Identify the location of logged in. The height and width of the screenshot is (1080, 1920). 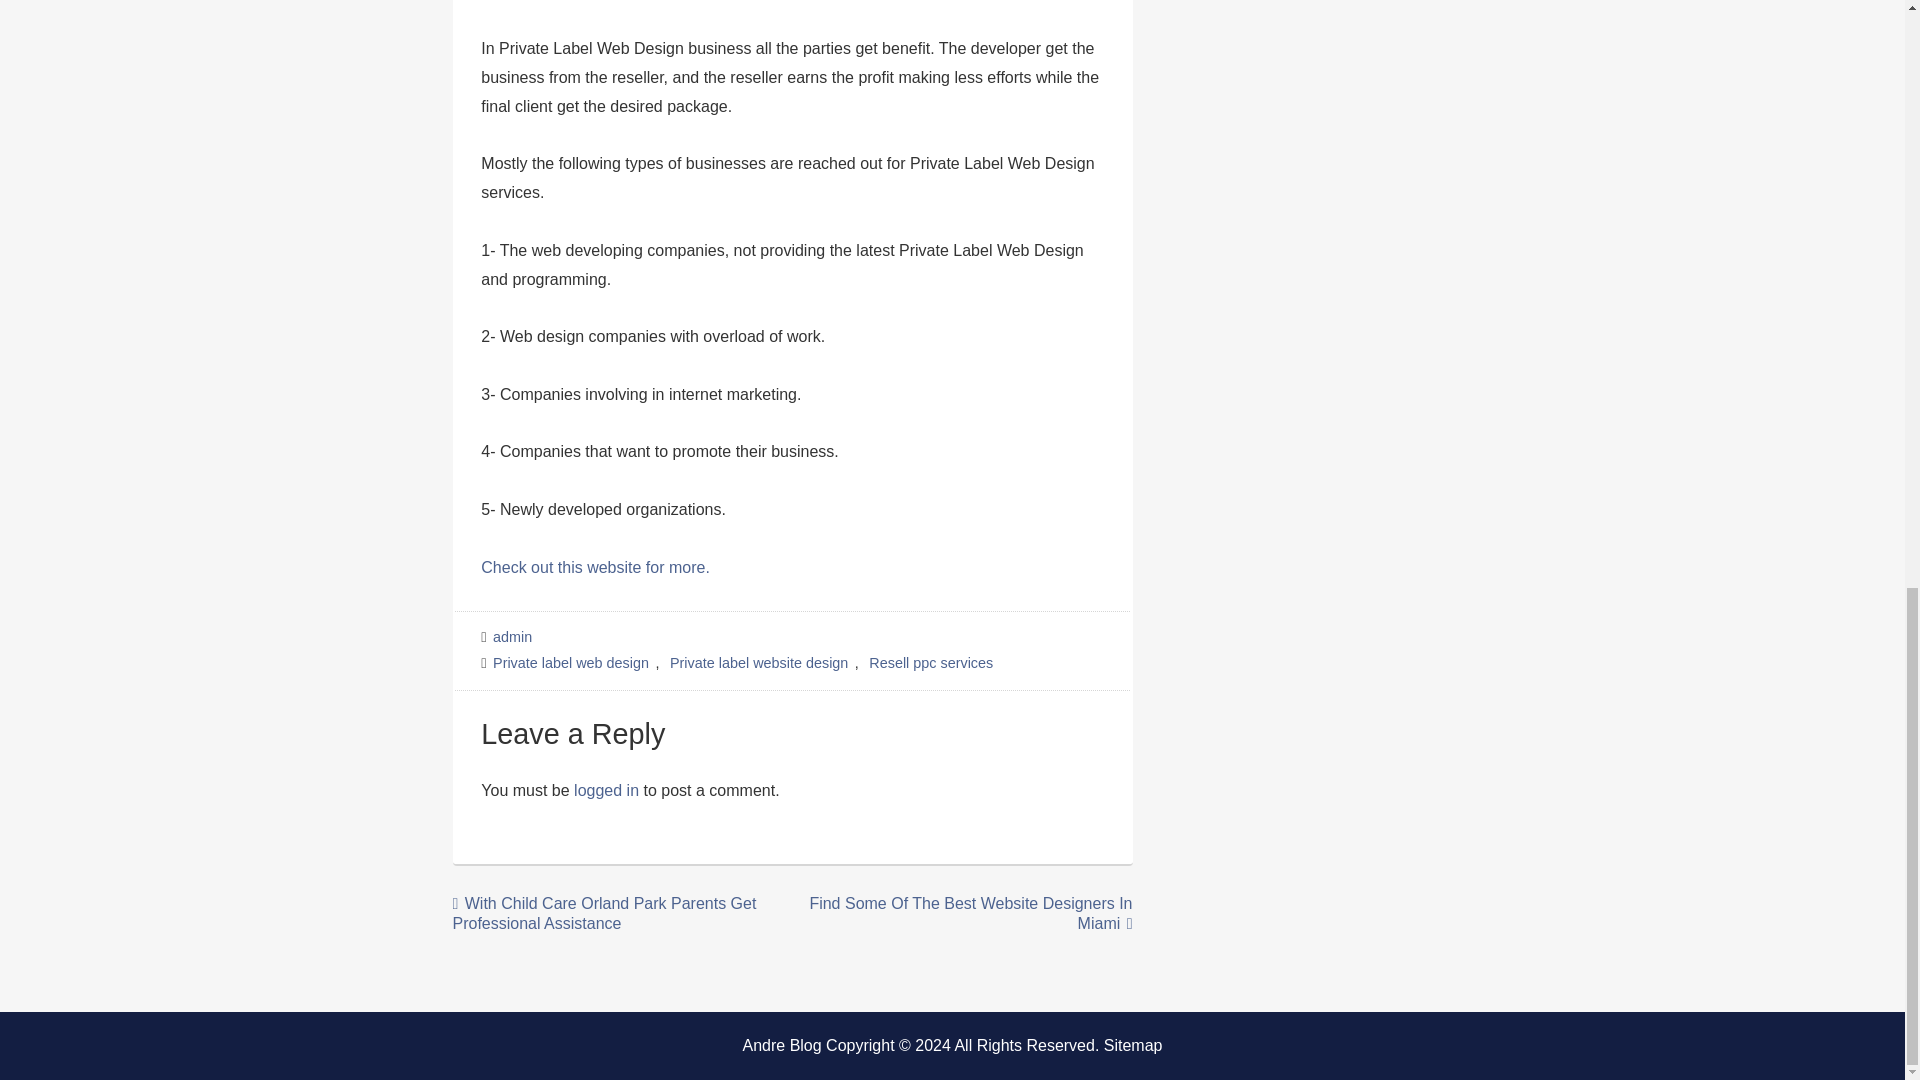
(606, 790).